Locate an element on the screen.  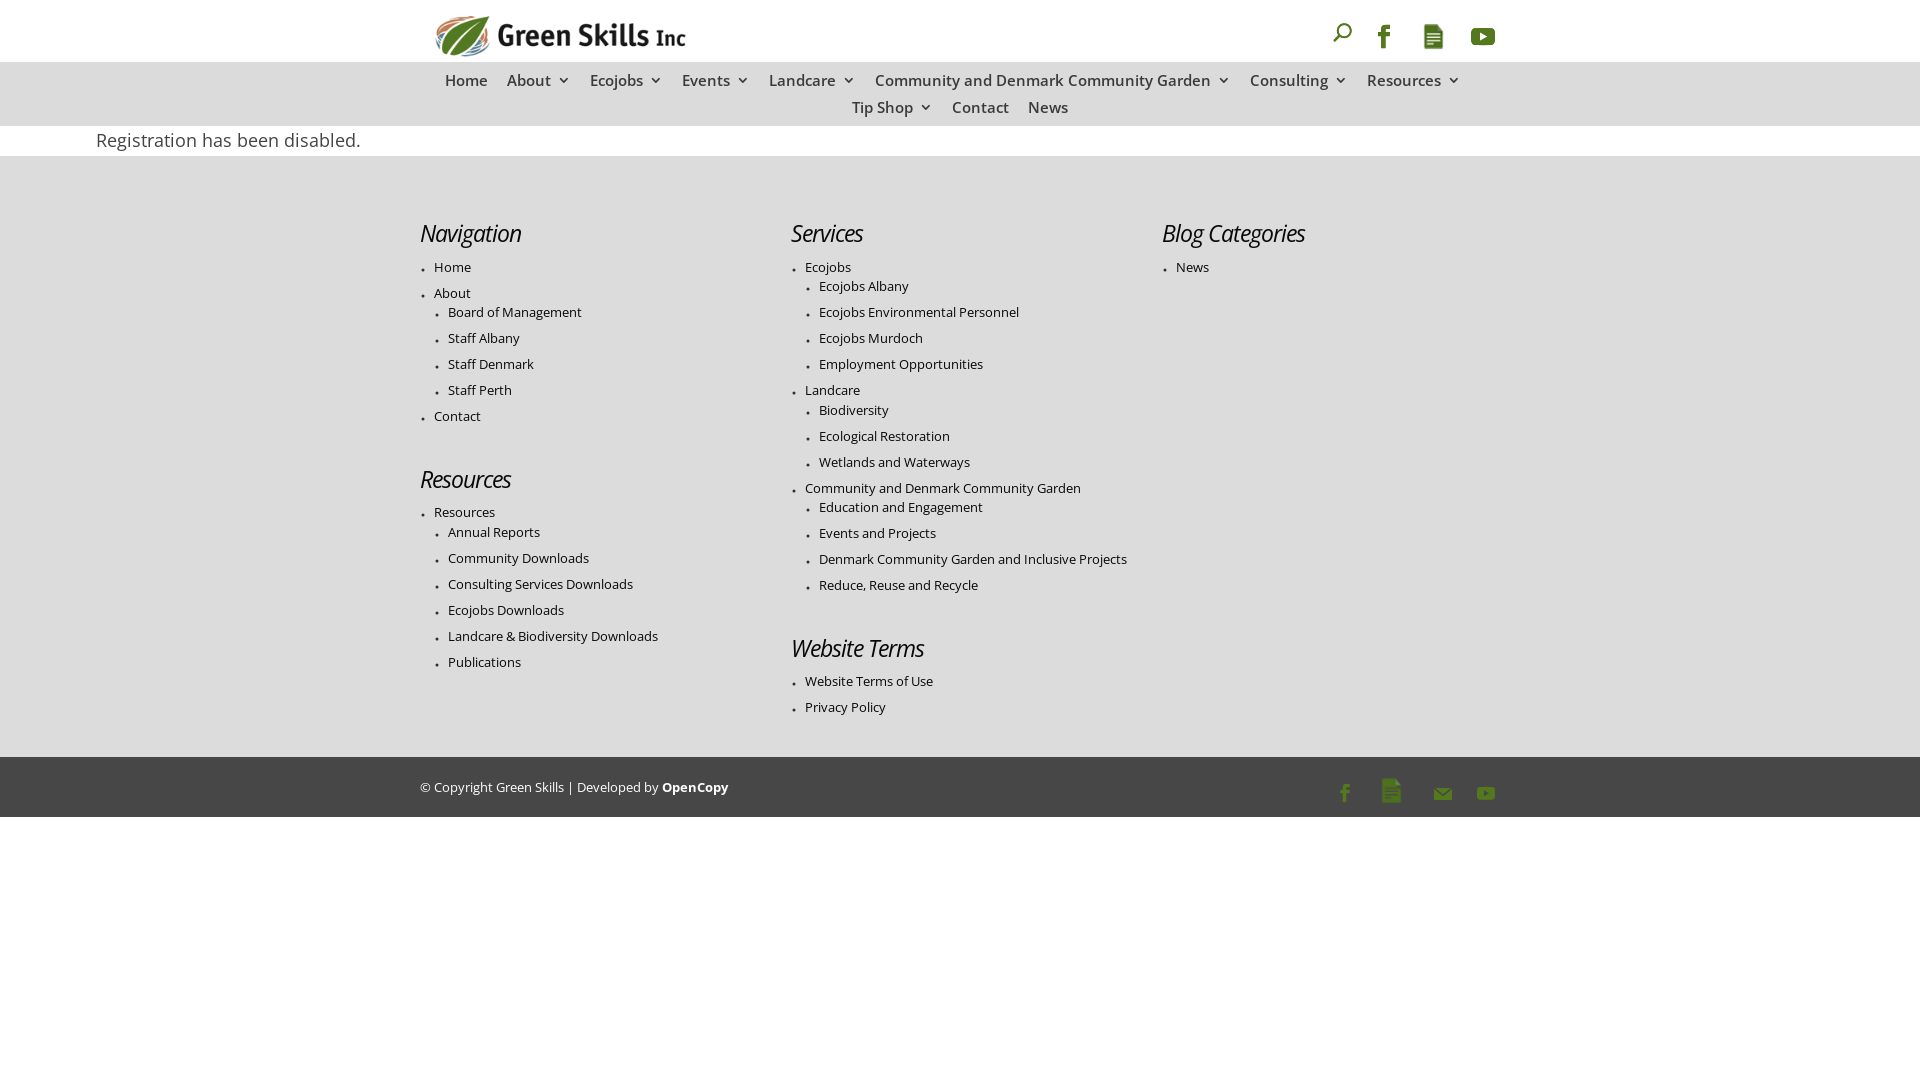
OpenCopy is located at coordinates (695, 787).